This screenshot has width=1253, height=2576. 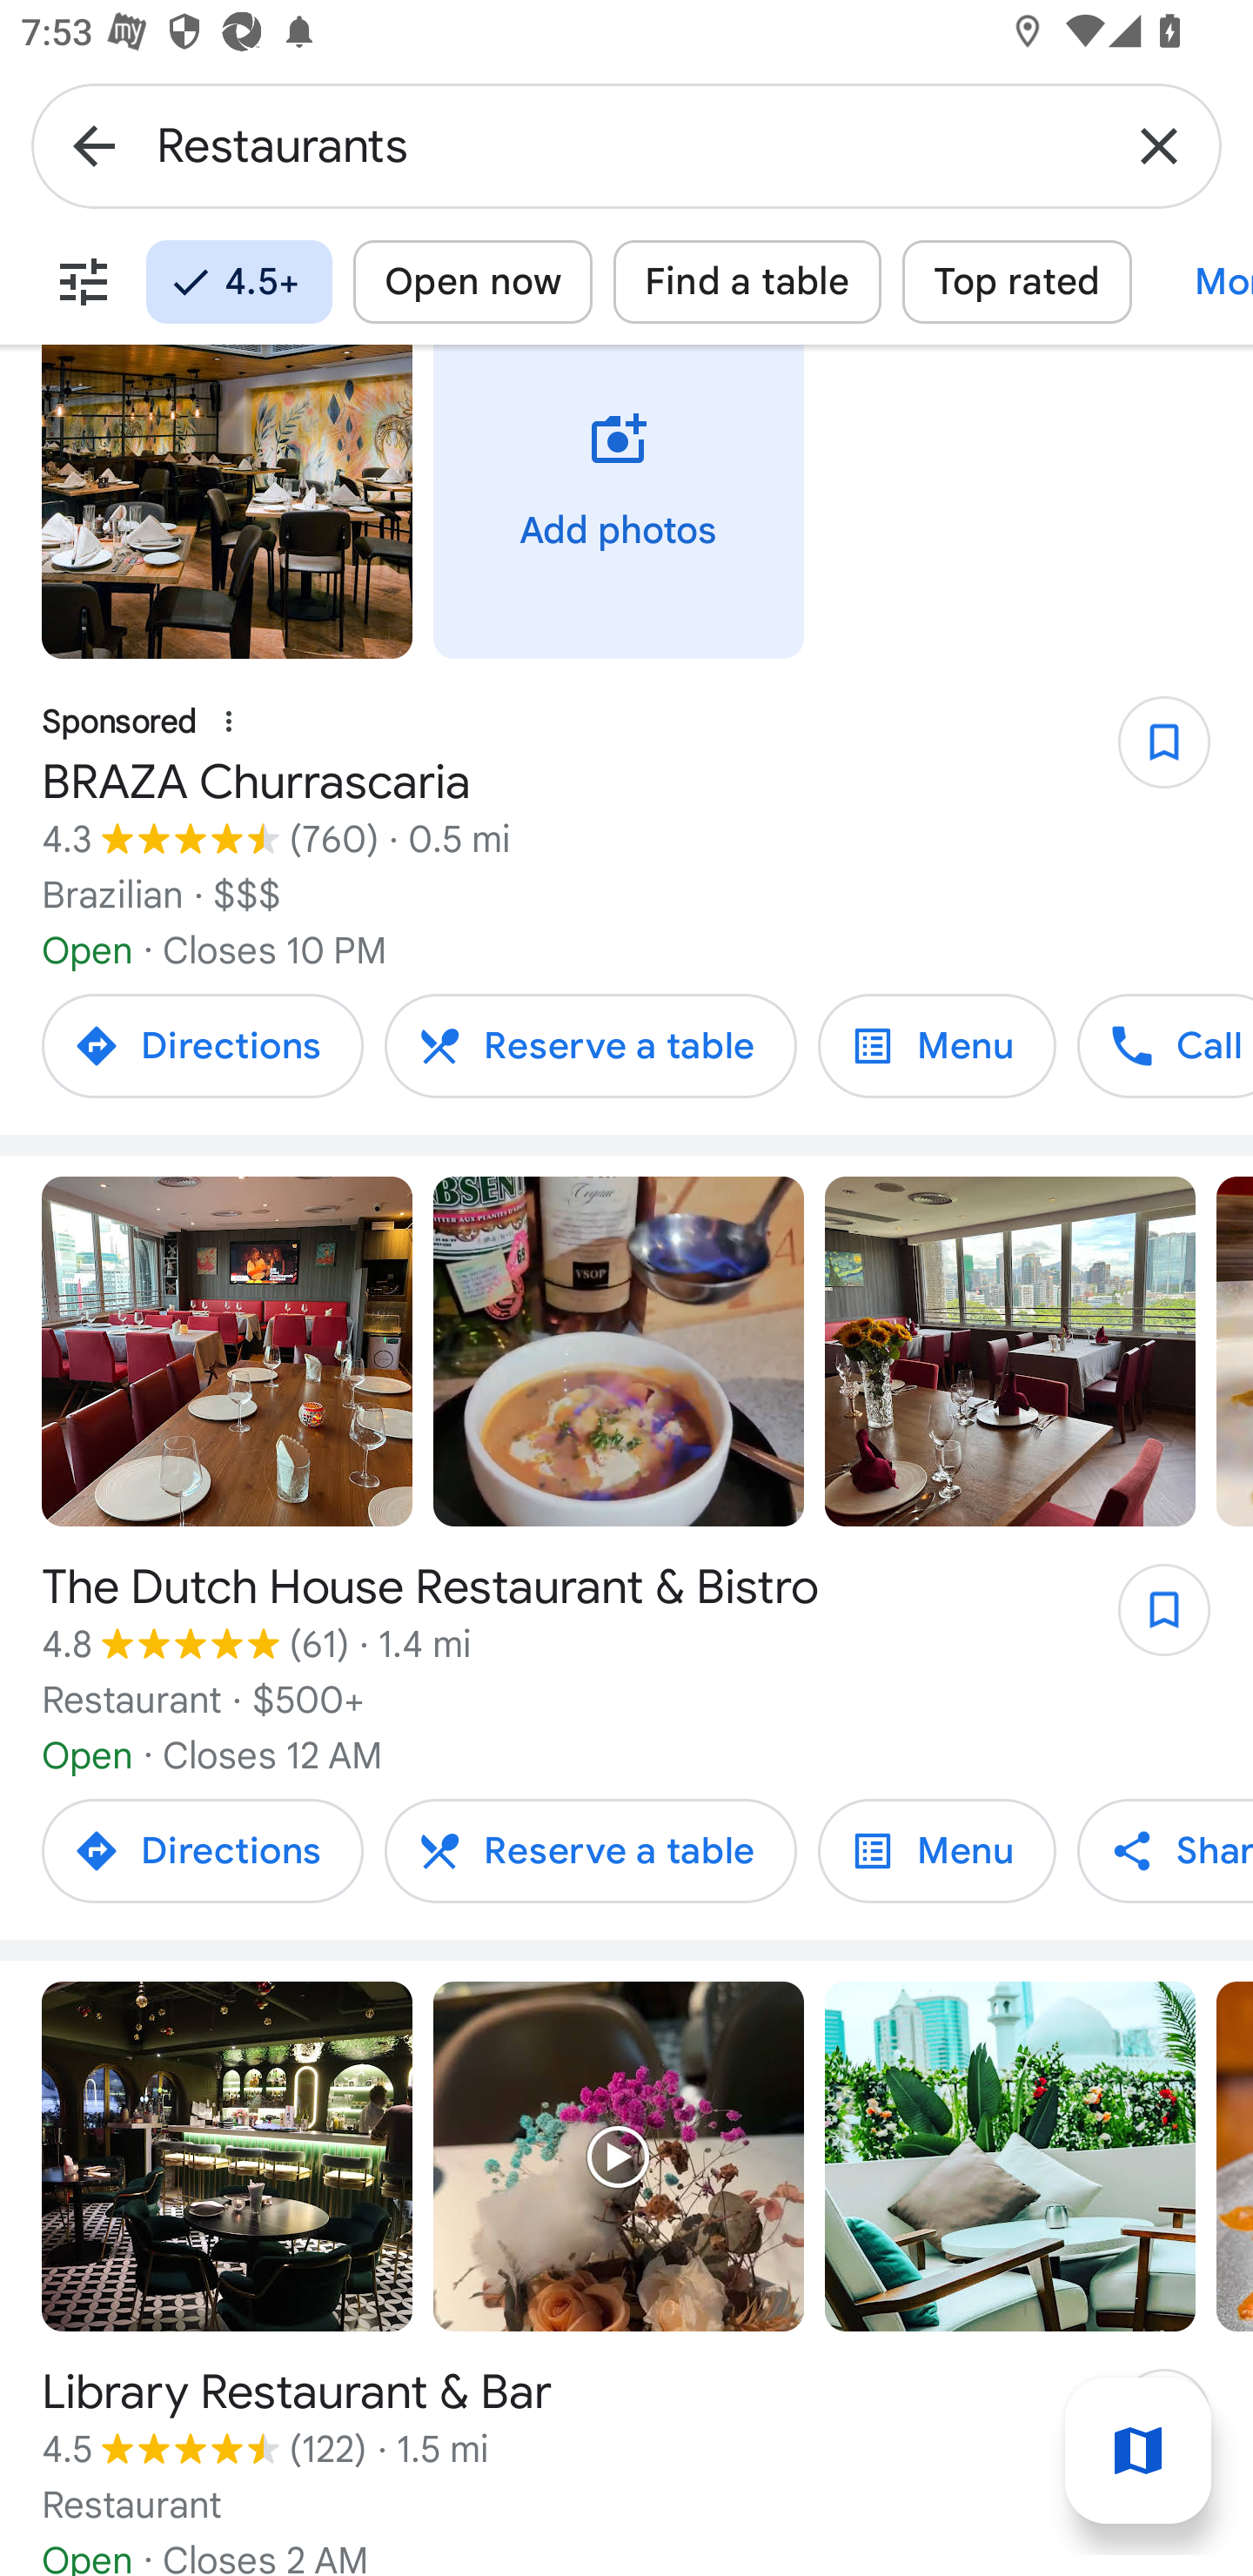 What do you see at coordinates (238, 282) in the screenshot?
I see `4.5+ 4.5+ 4.5+` at bounding box center [238, 282].